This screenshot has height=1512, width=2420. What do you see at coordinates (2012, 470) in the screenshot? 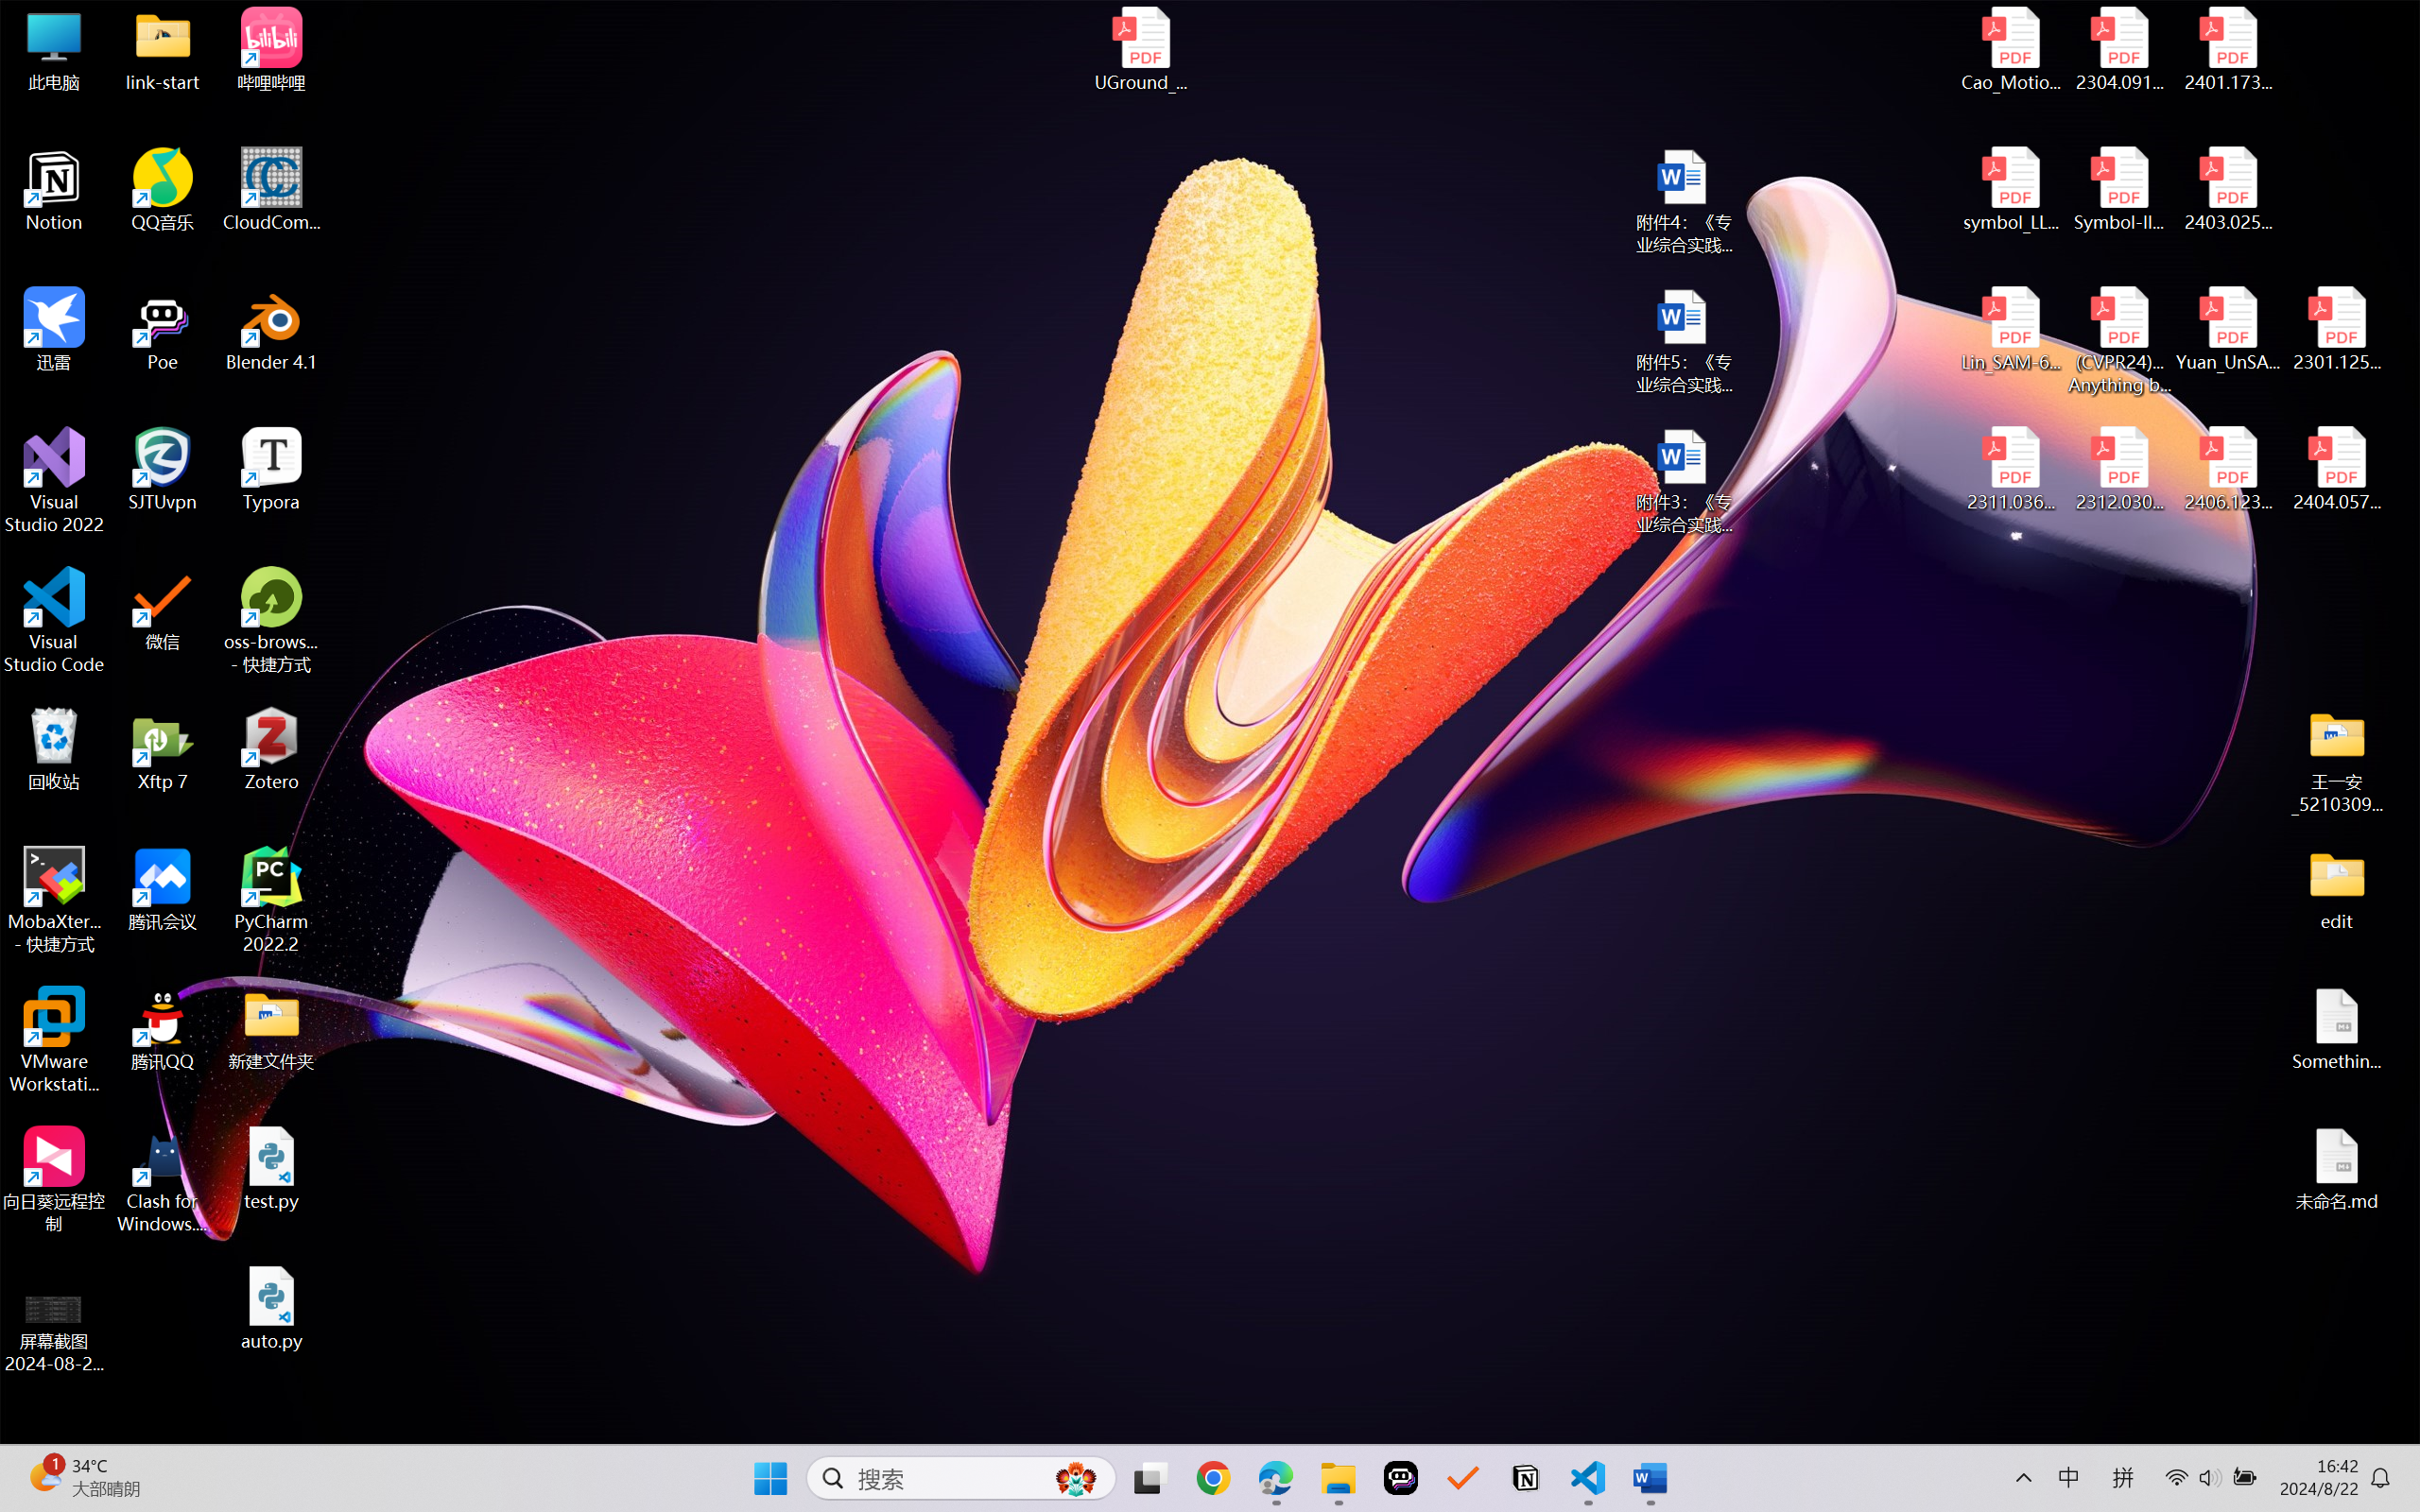
I see `2311.03658v2.pdf` at bounding box center [2012, 470].